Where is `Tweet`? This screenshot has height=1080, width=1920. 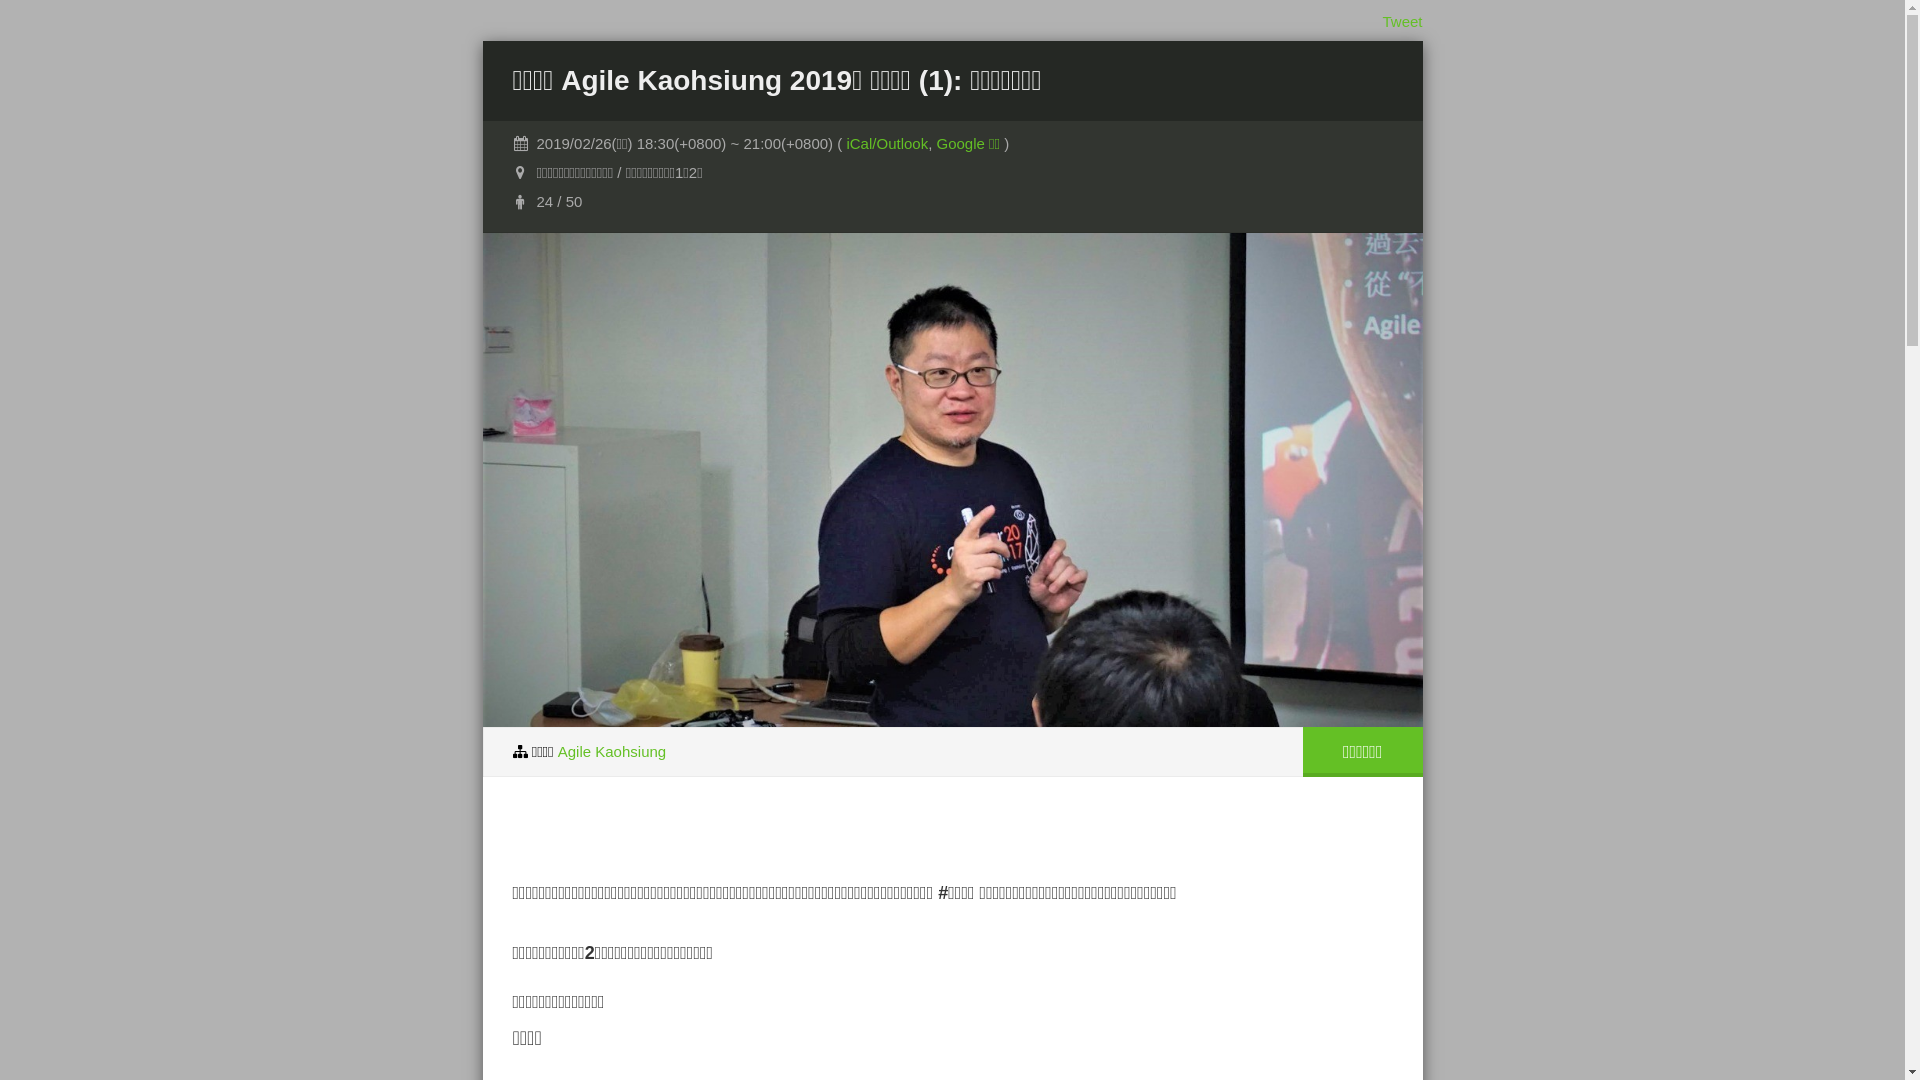 Tweet is located at coordinates (1402, 22).